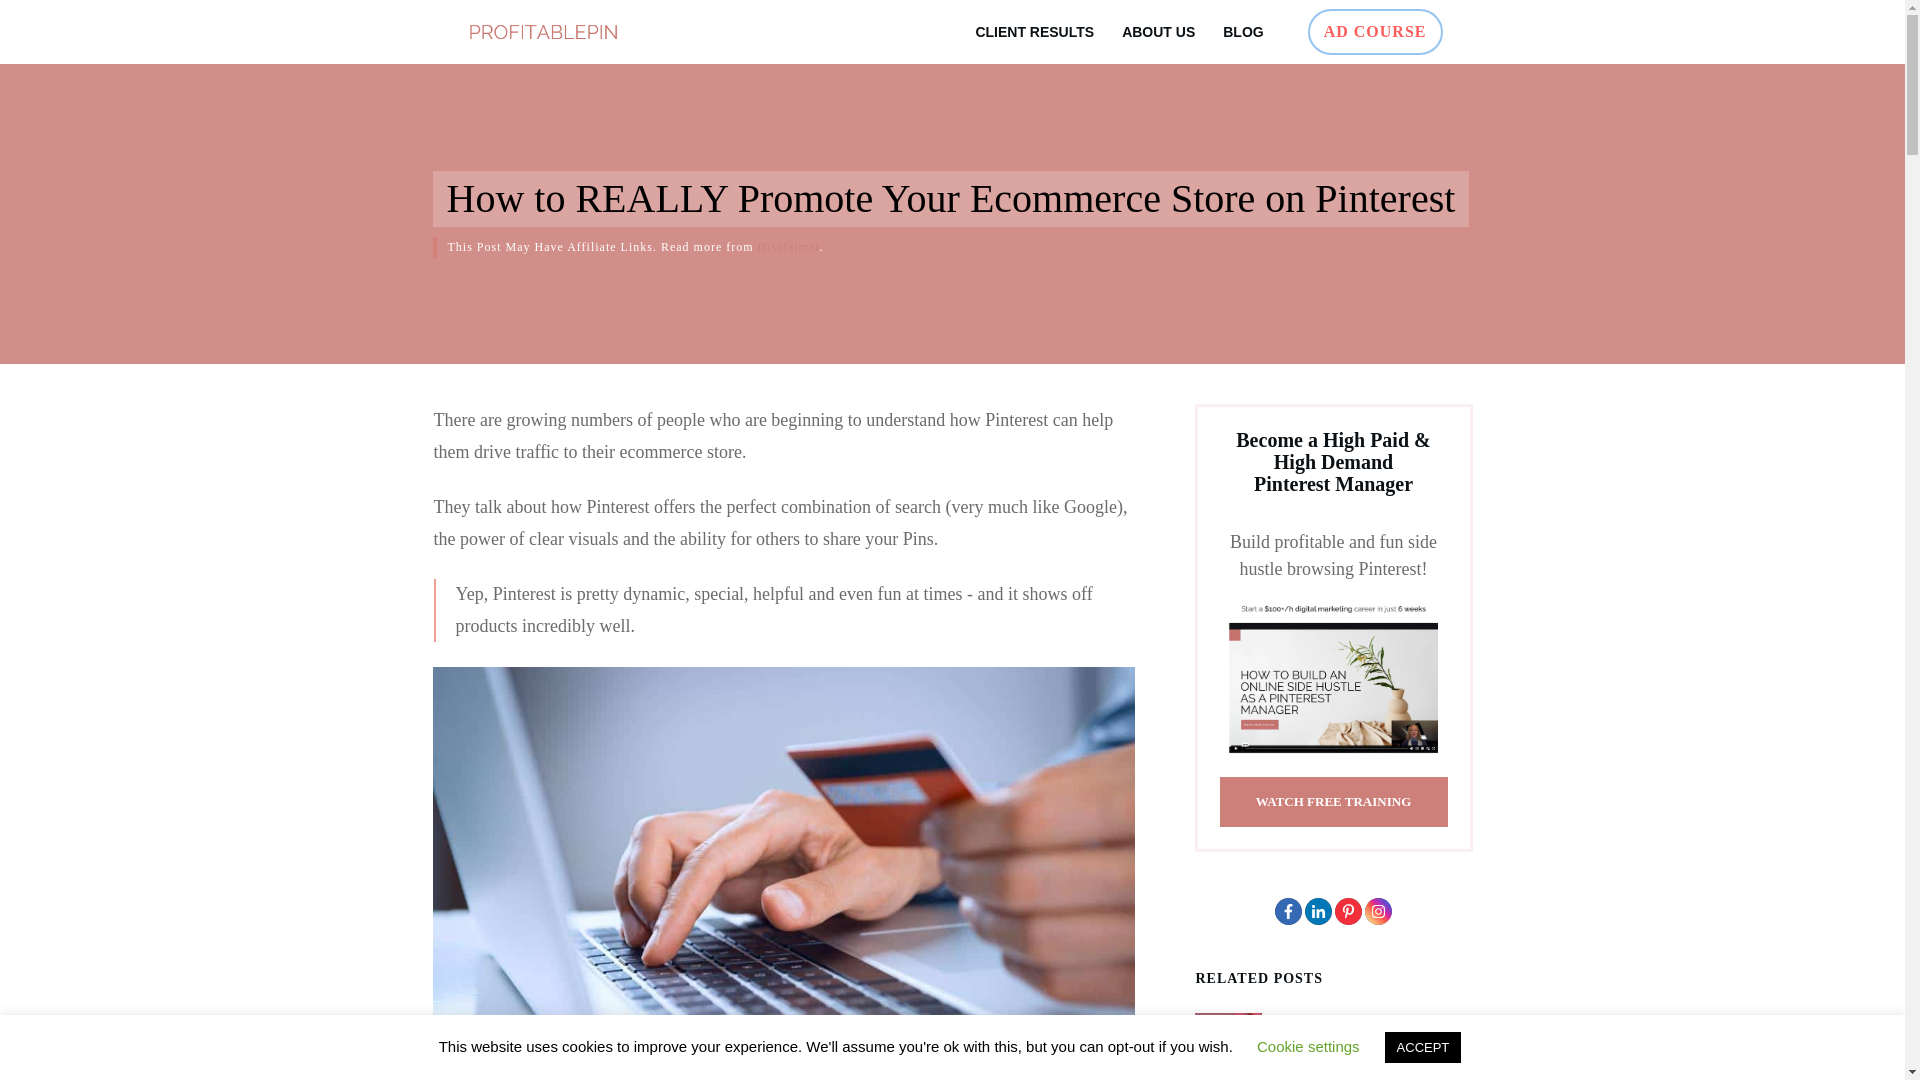 This screenshot has height=1080, width=1920. I want to click on How to Use Pinterest Ads to Boost Your Business, so click(1368, 1034).